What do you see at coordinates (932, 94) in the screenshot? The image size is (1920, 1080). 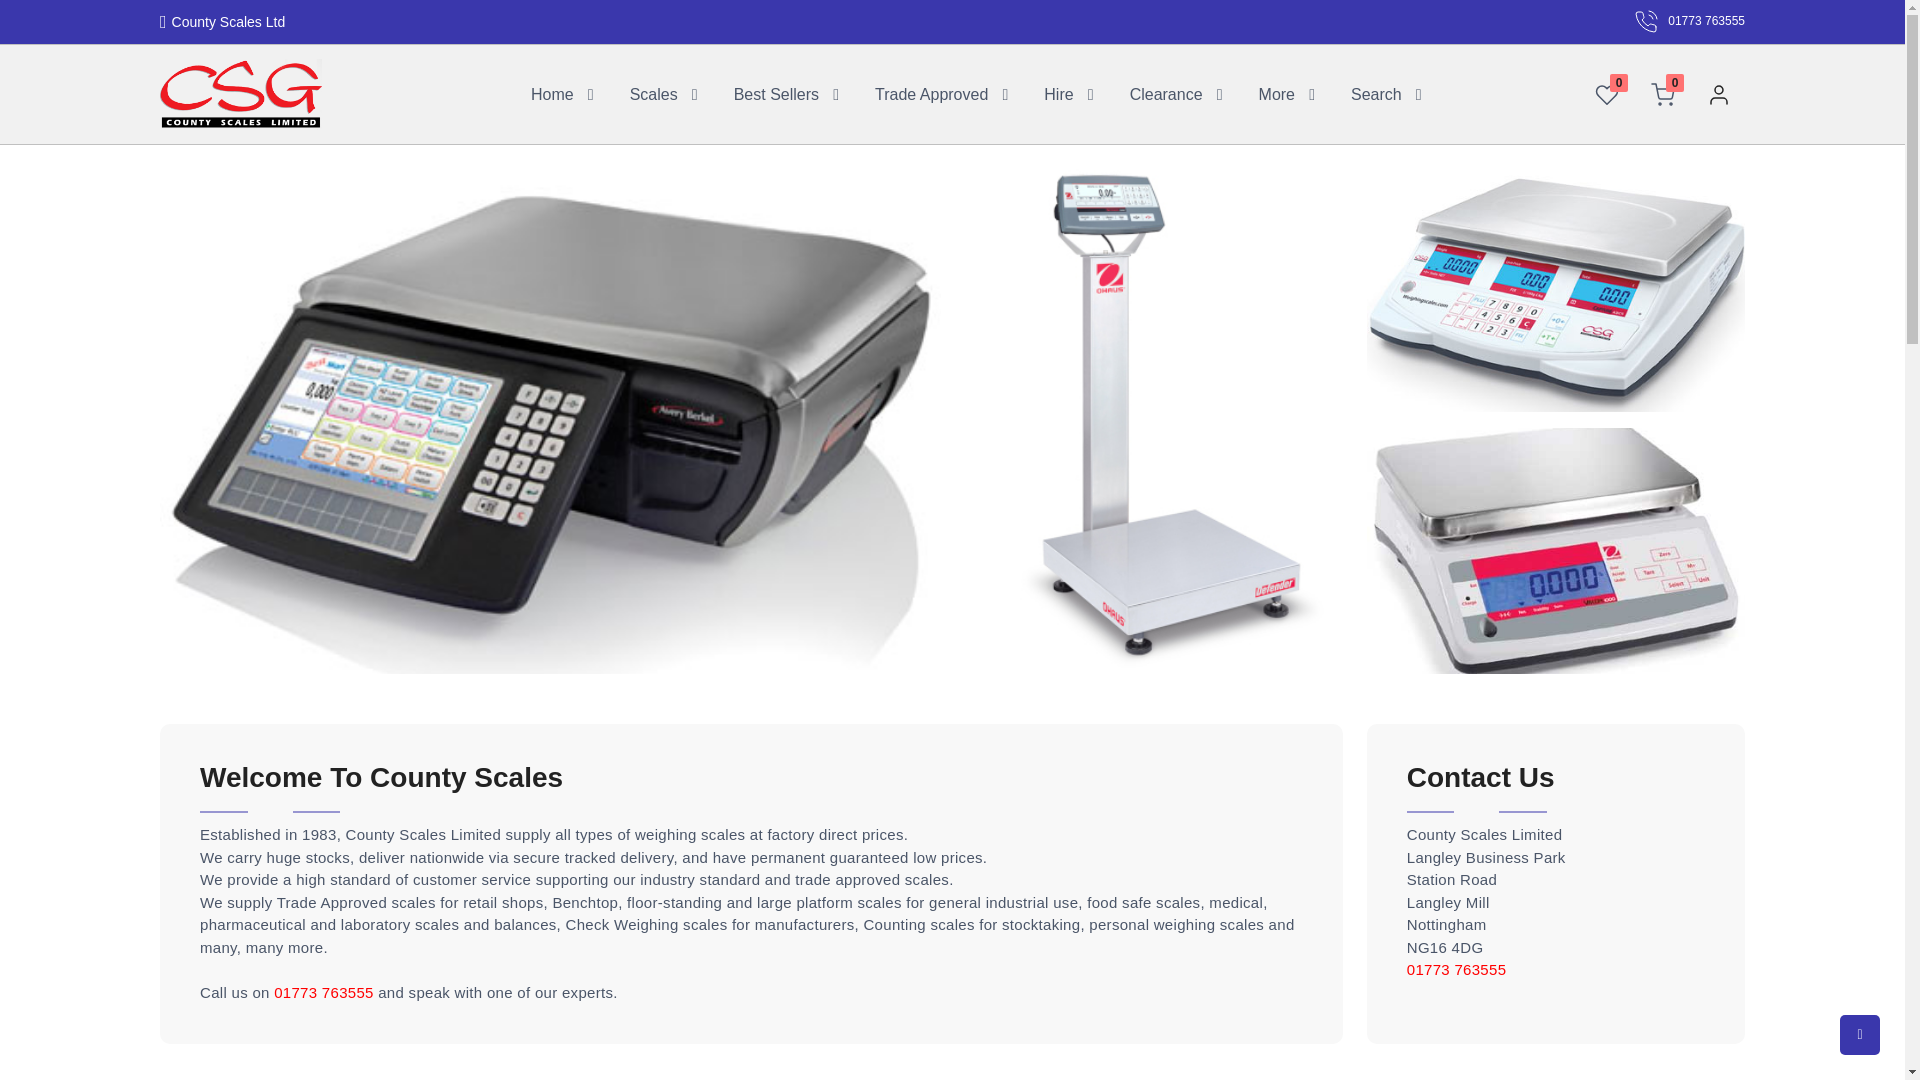 I see `Trade Approved` at bounding box center [932, 94].